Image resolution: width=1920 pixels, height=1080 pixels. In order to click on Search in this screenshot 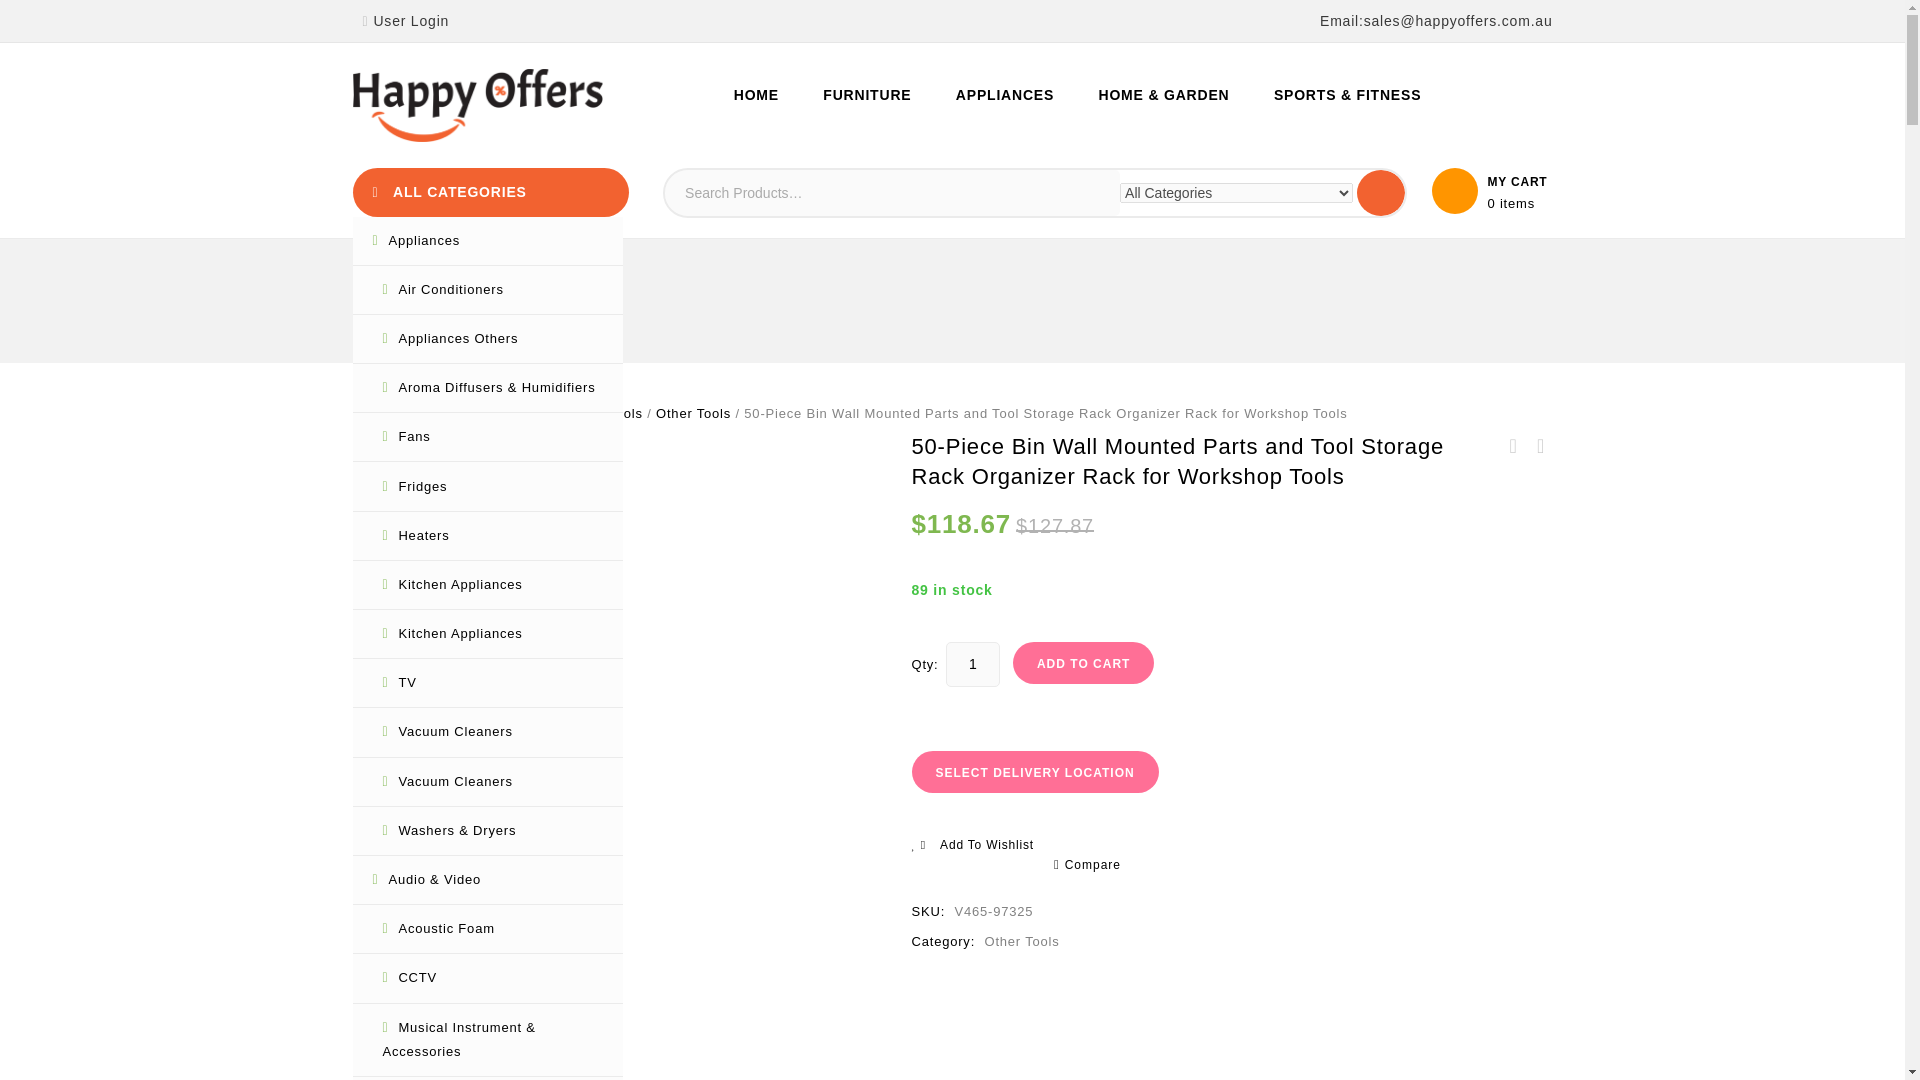, I will do `click(1381, 192)`.